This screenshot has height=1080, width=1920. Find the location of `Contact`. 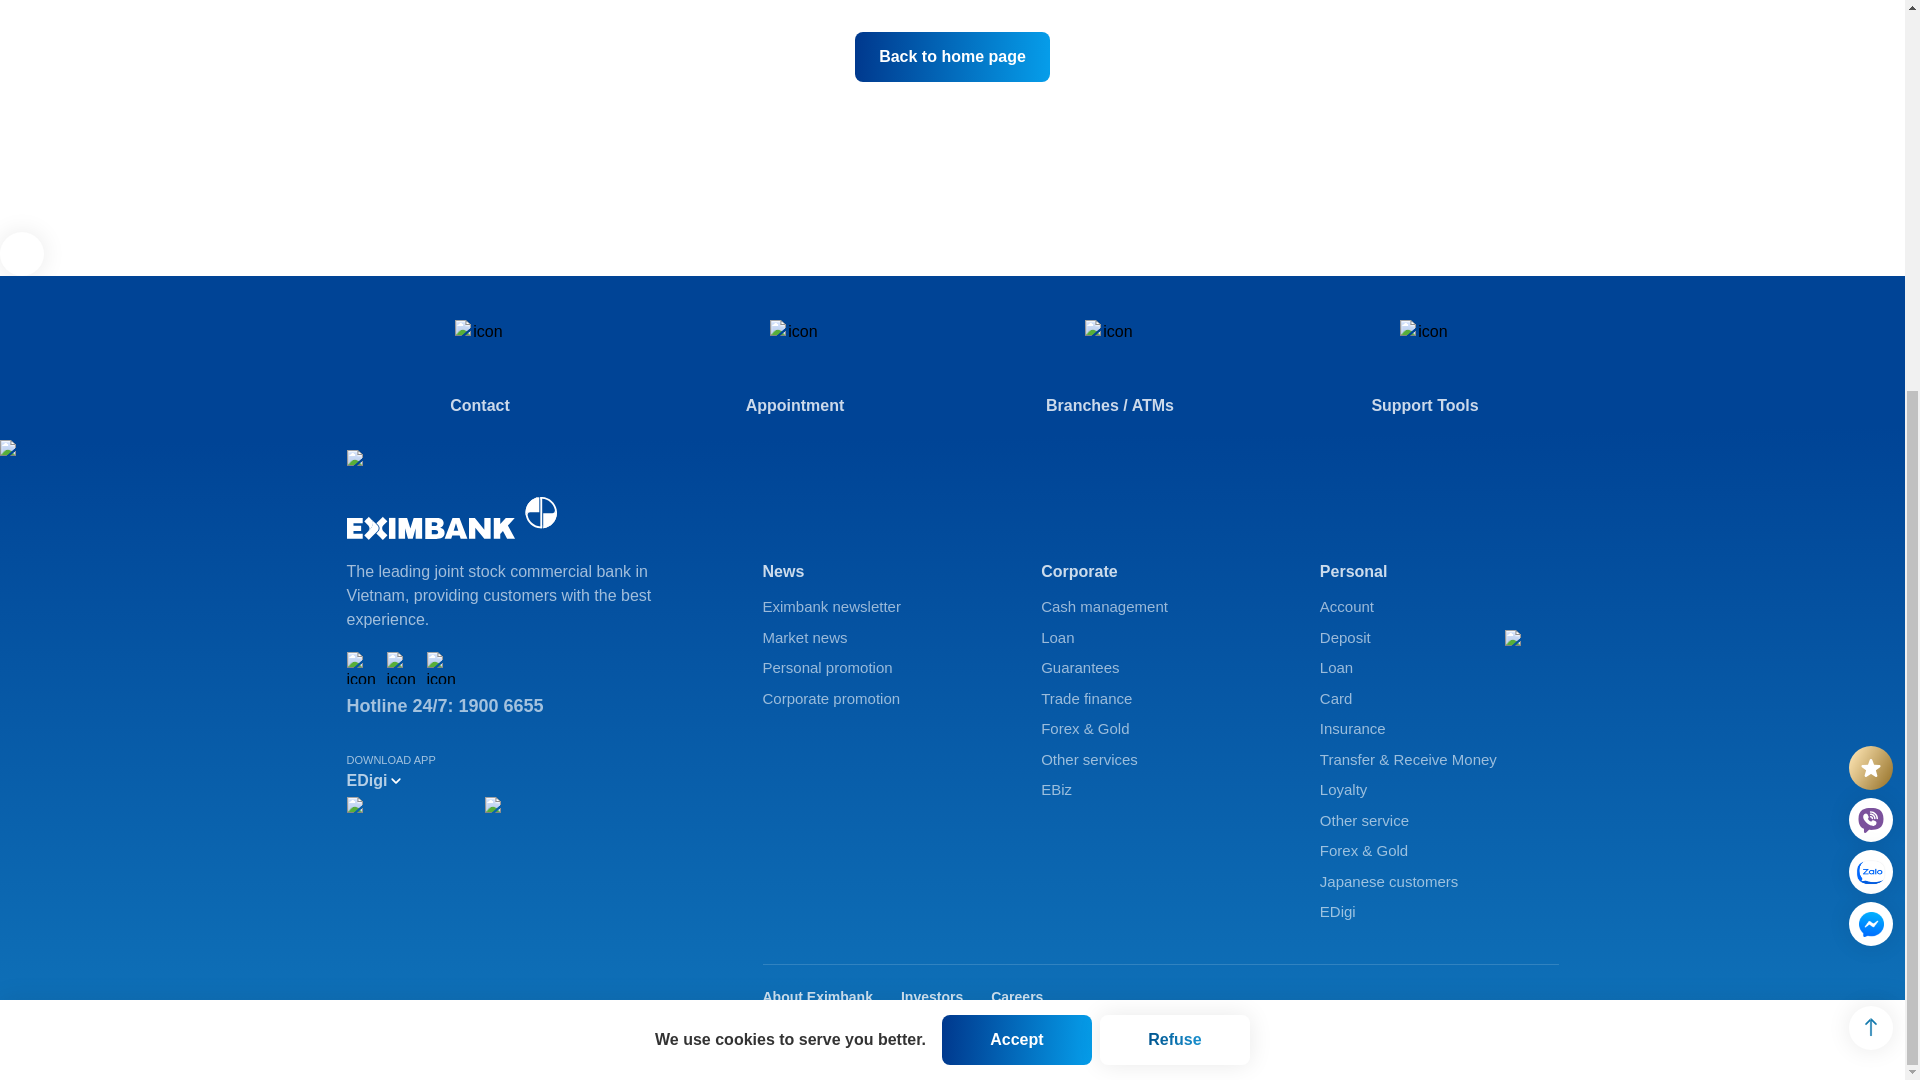

Contact is located at coordinates (478, 368).